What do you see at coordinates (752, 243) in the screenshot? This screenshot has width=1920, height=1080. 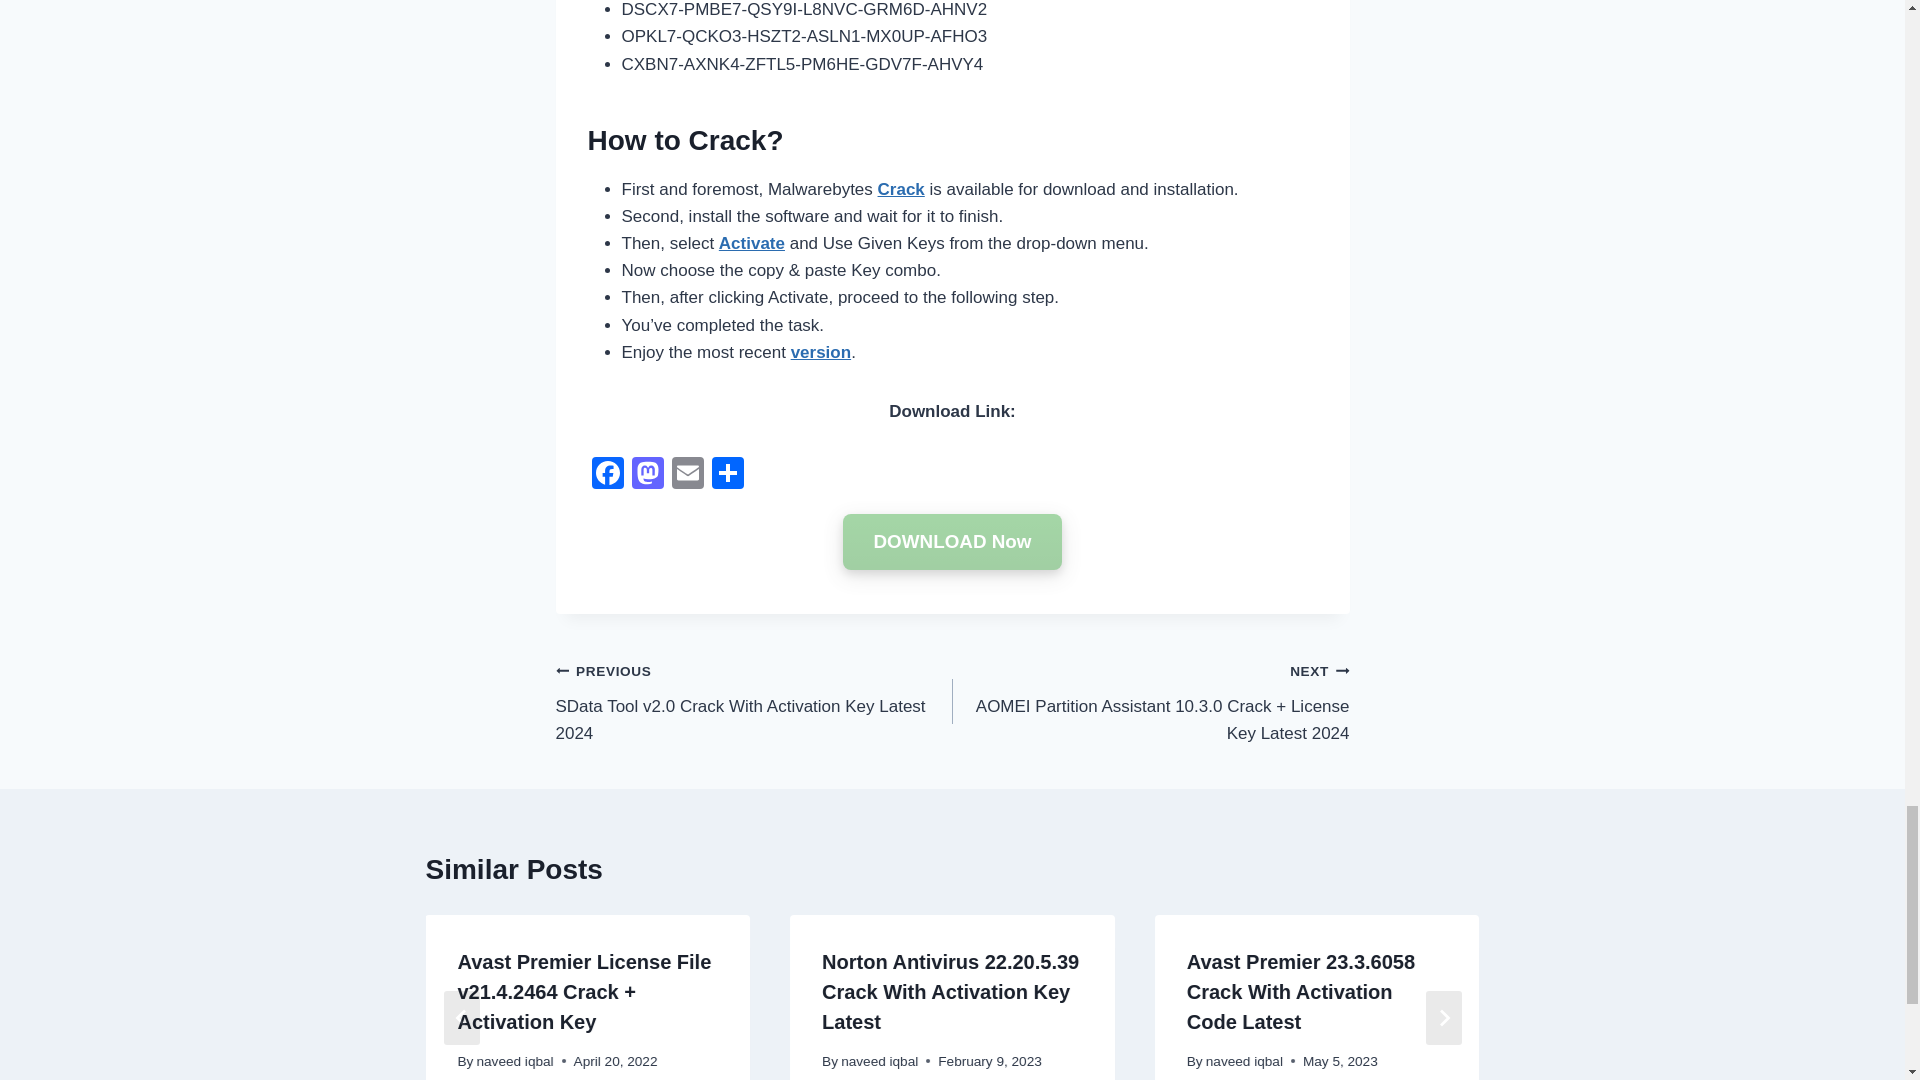 I see `Activate` at bounding box center [752, 243].